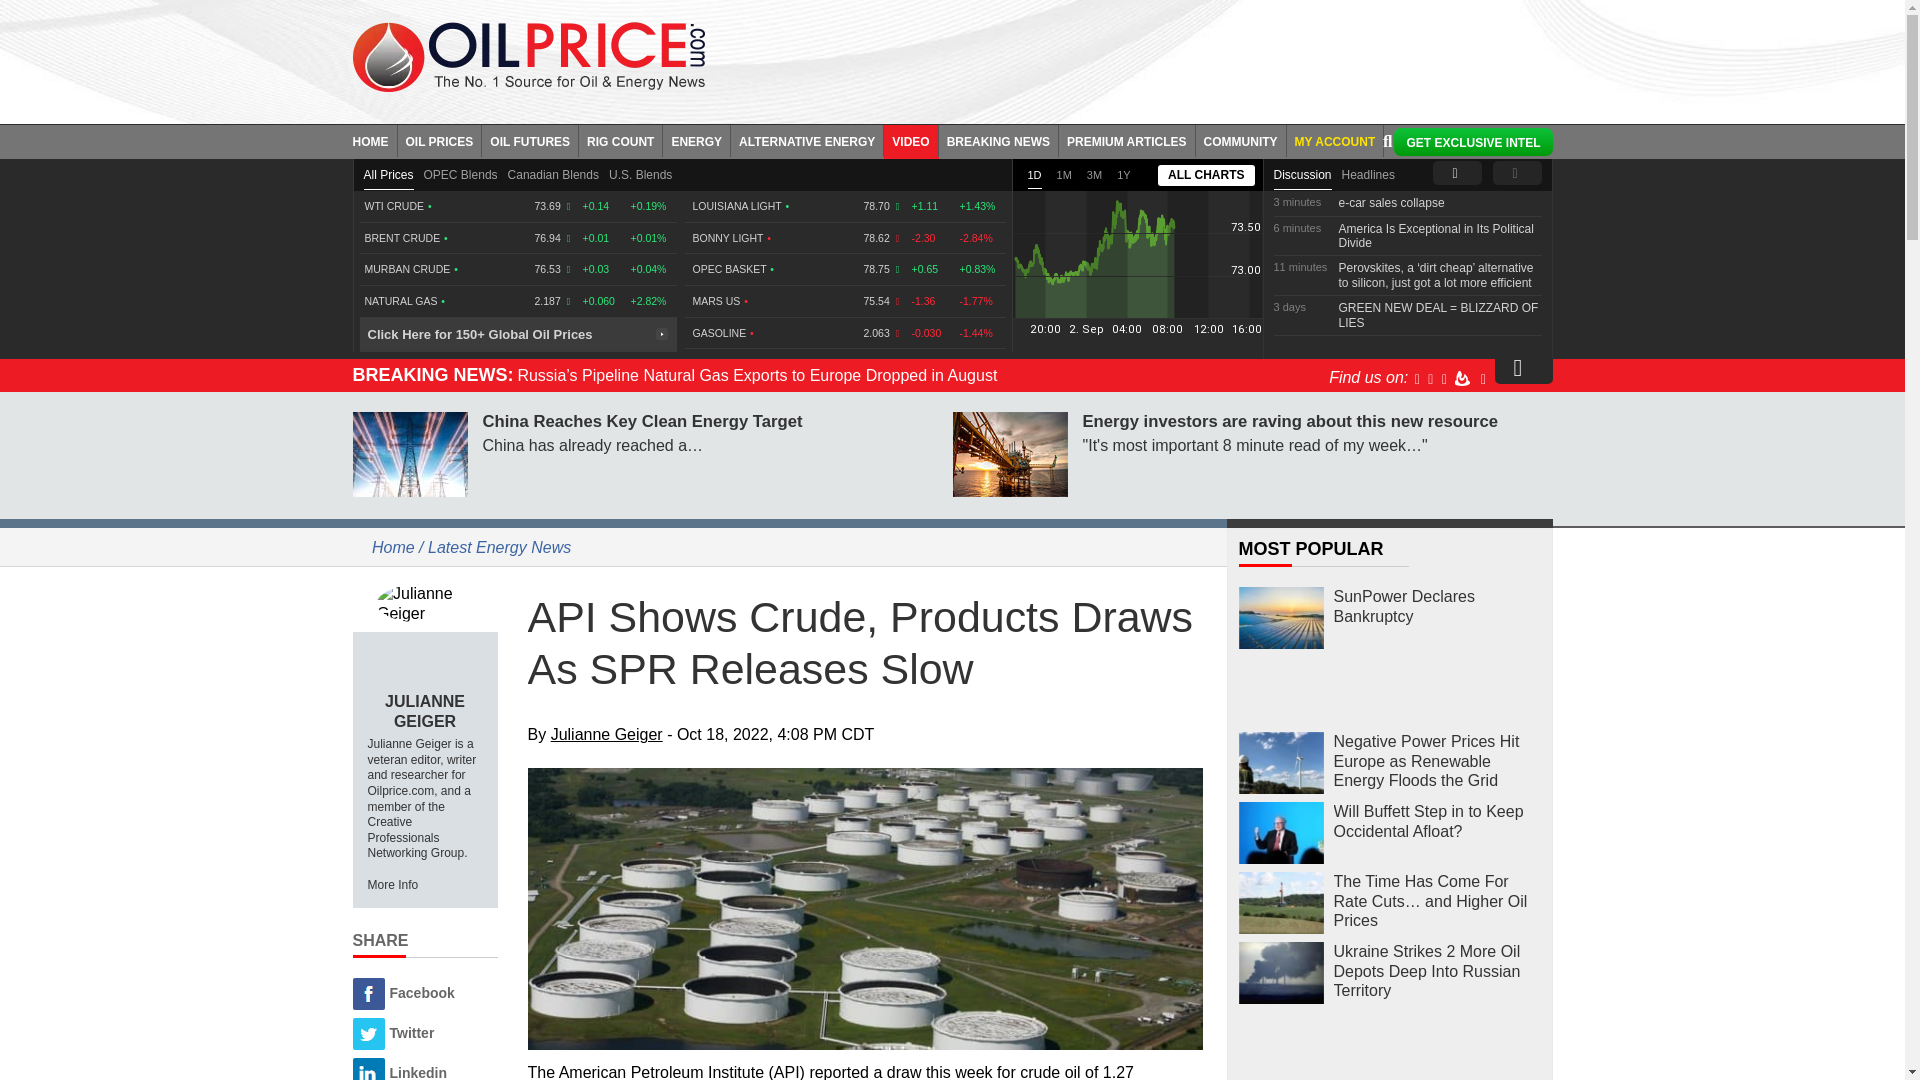 This screenshot has height=1080, width=1920. I want to click on OIL PRICES, so click(440, 140).